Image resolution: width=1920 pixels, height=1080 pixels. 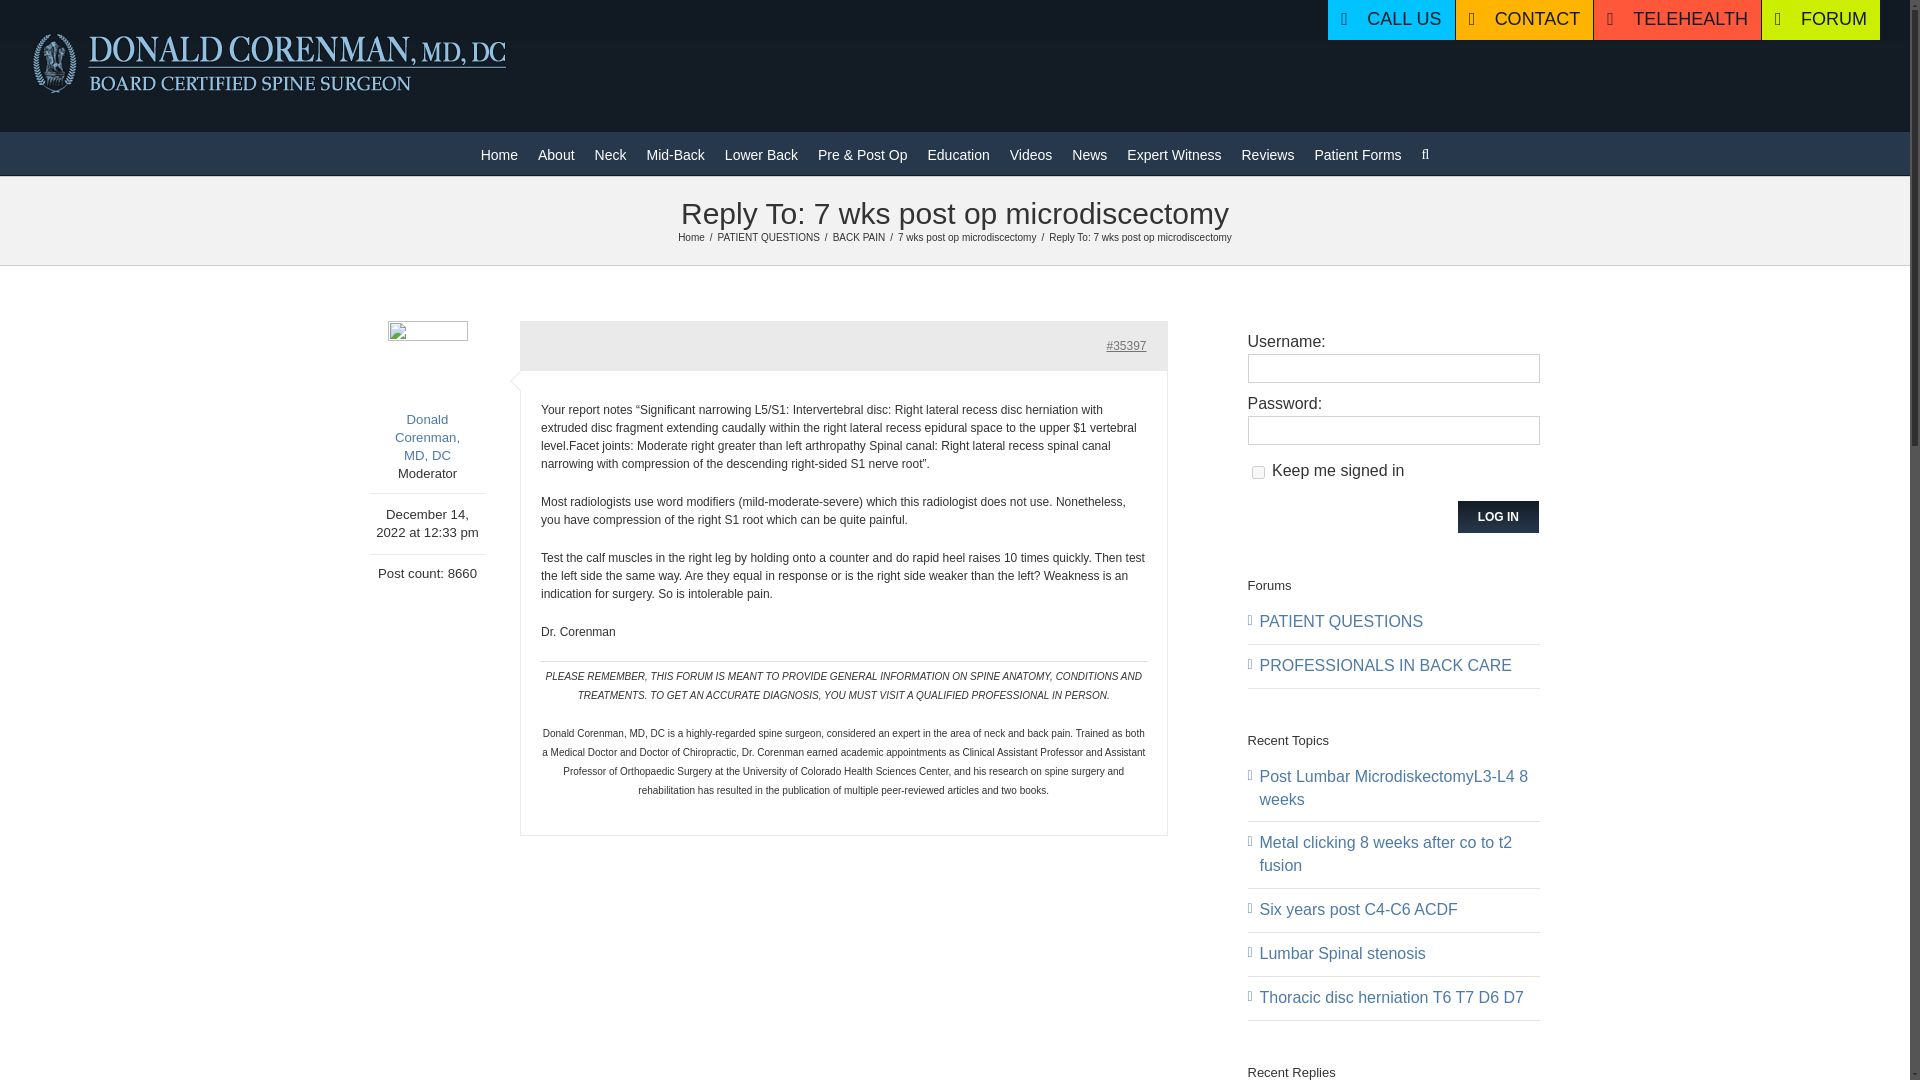 What do you see at coordinates (958, 152) in the screenshot?
I see `Education` at bounding box center [958, 152].